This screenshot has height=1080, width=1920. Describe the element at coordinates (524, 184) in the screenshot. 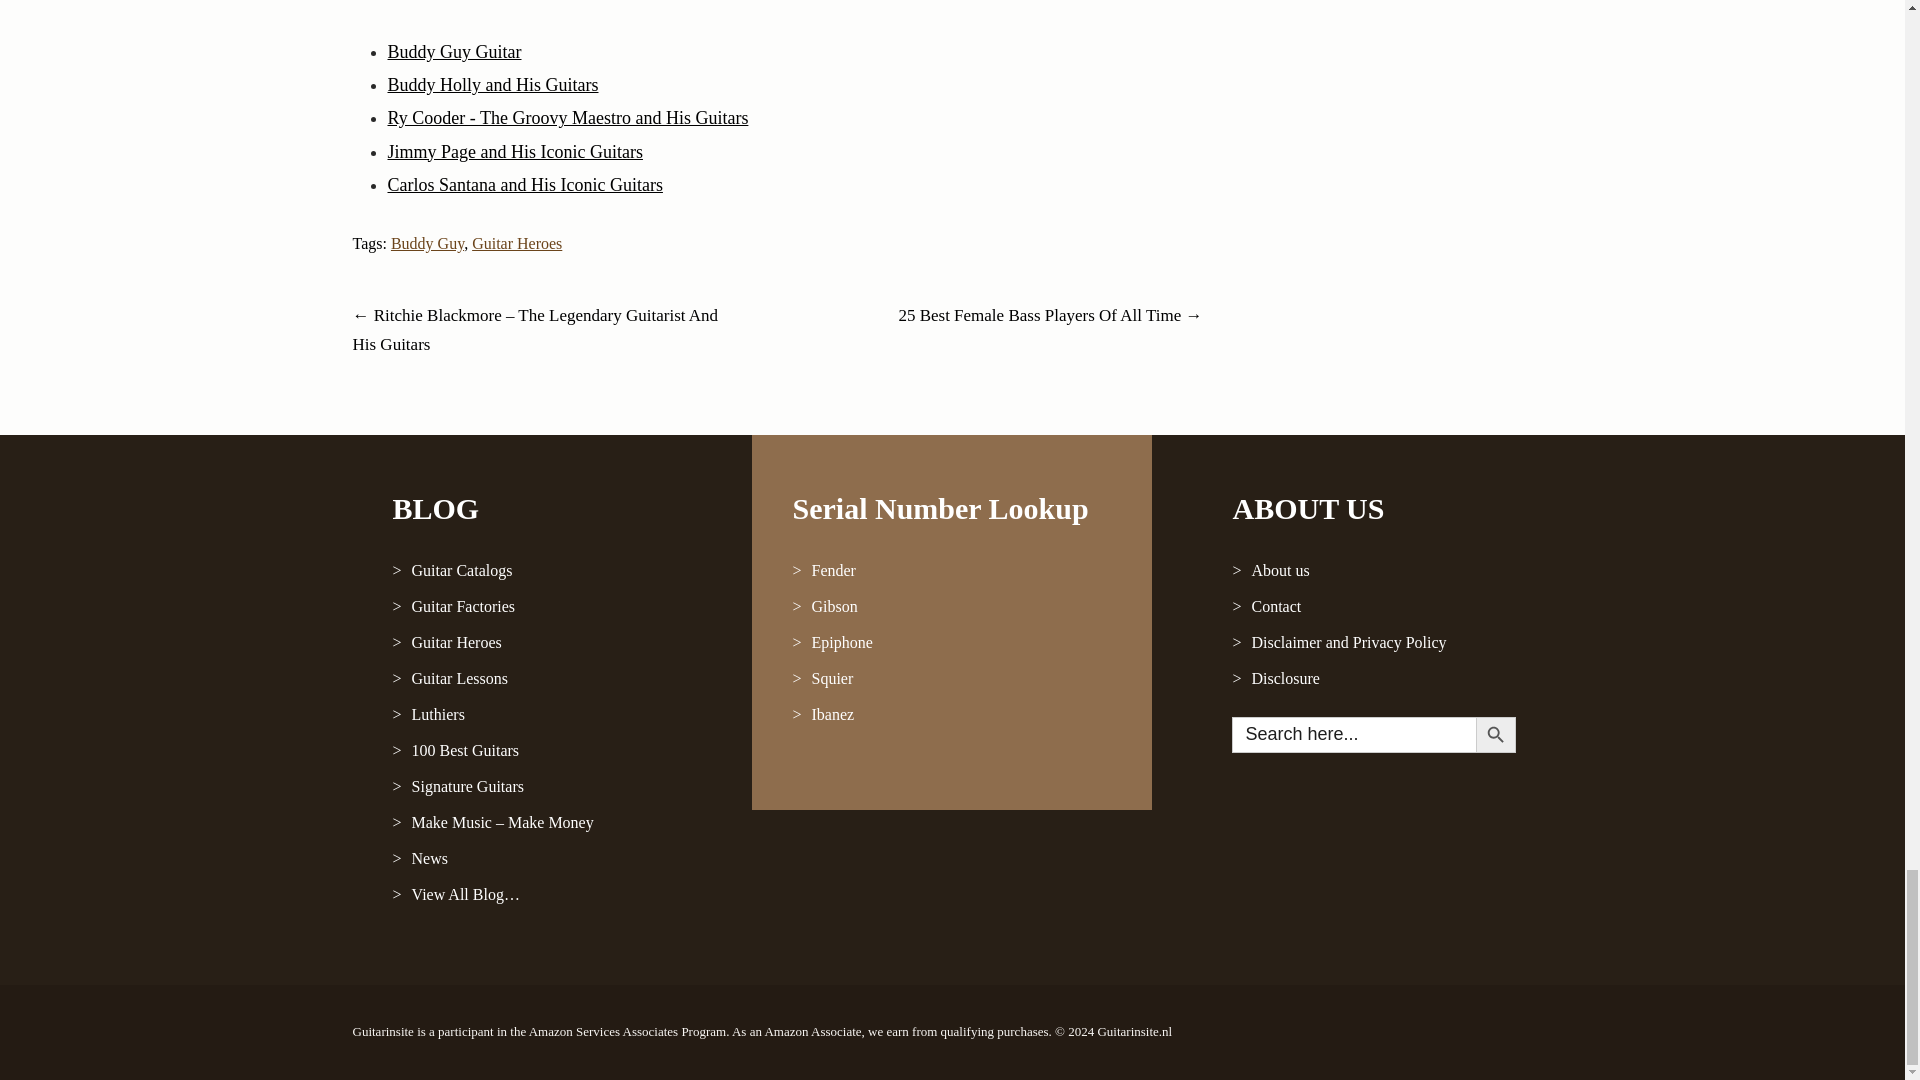

I see `Carlos Santana and His Iconic Guitars` at that location.